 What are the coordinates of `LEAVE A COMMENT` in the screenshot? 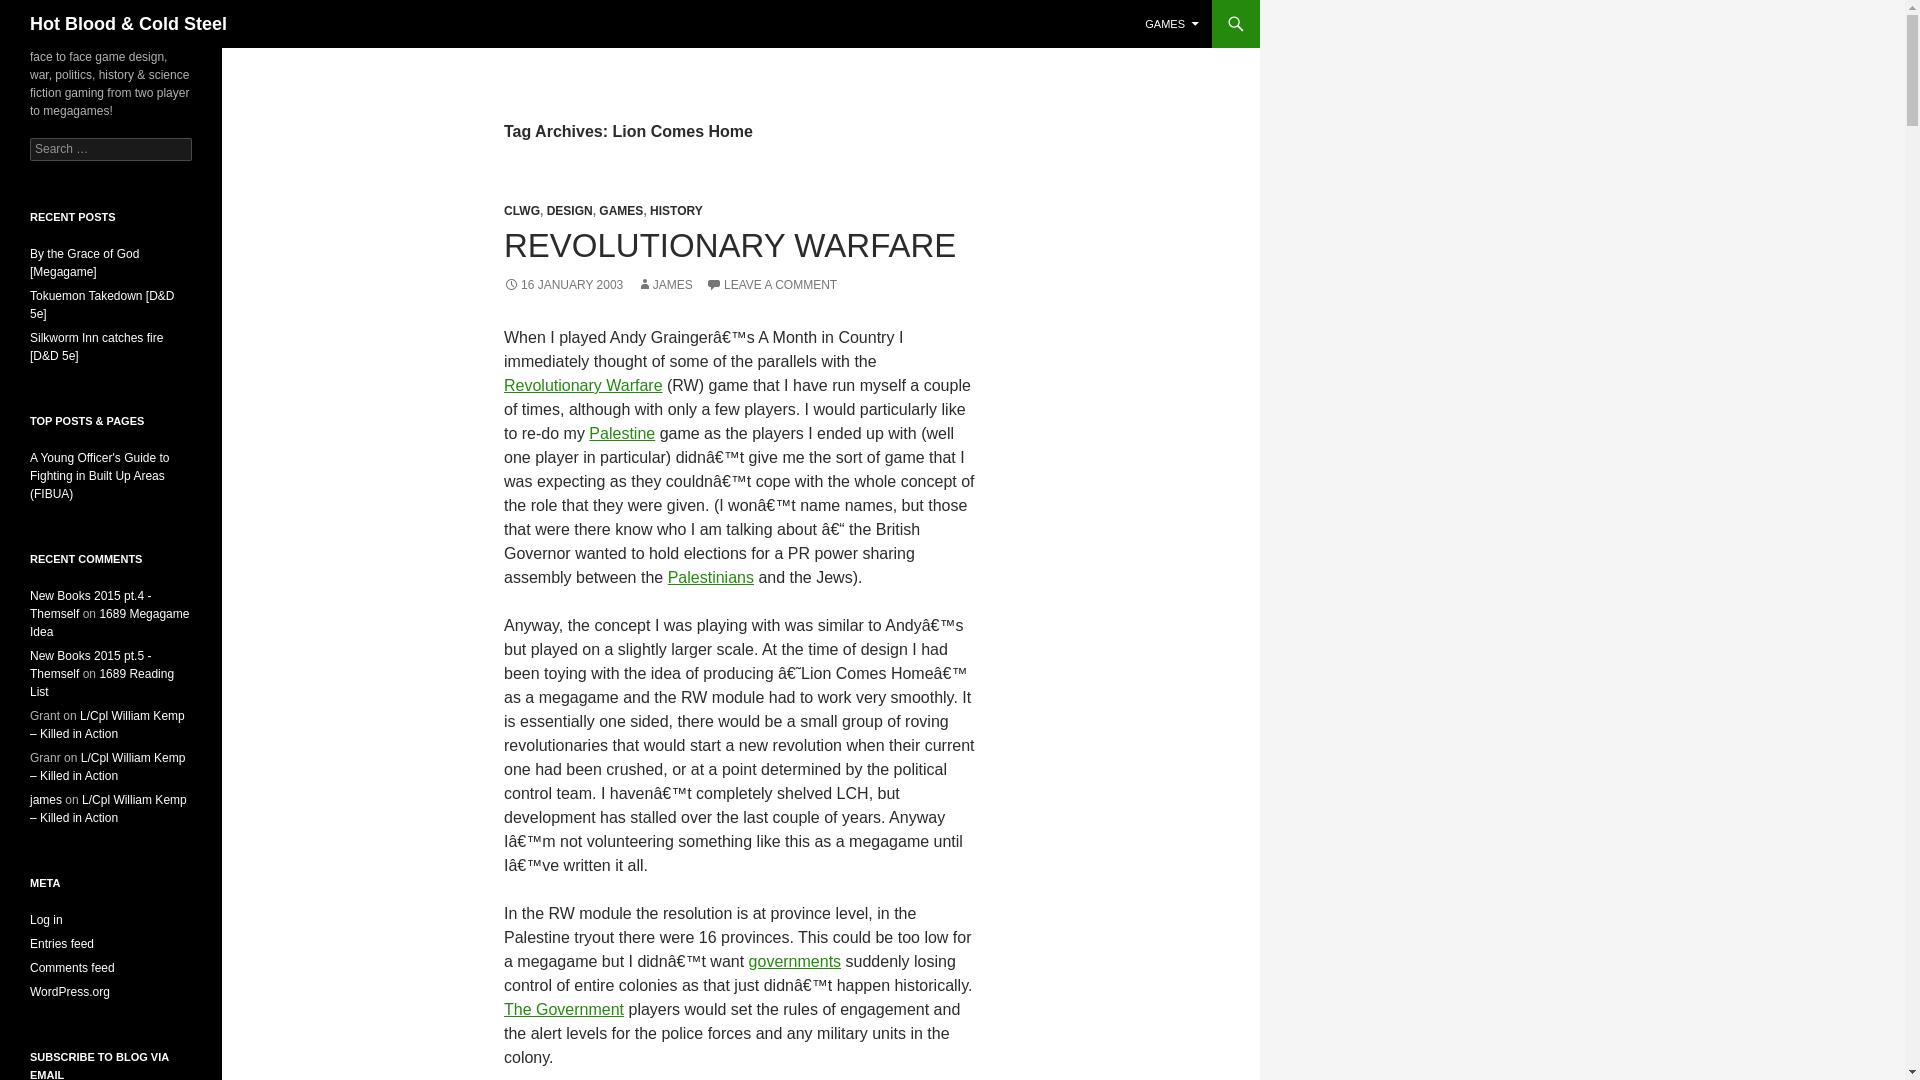 It's located at (772, 284).